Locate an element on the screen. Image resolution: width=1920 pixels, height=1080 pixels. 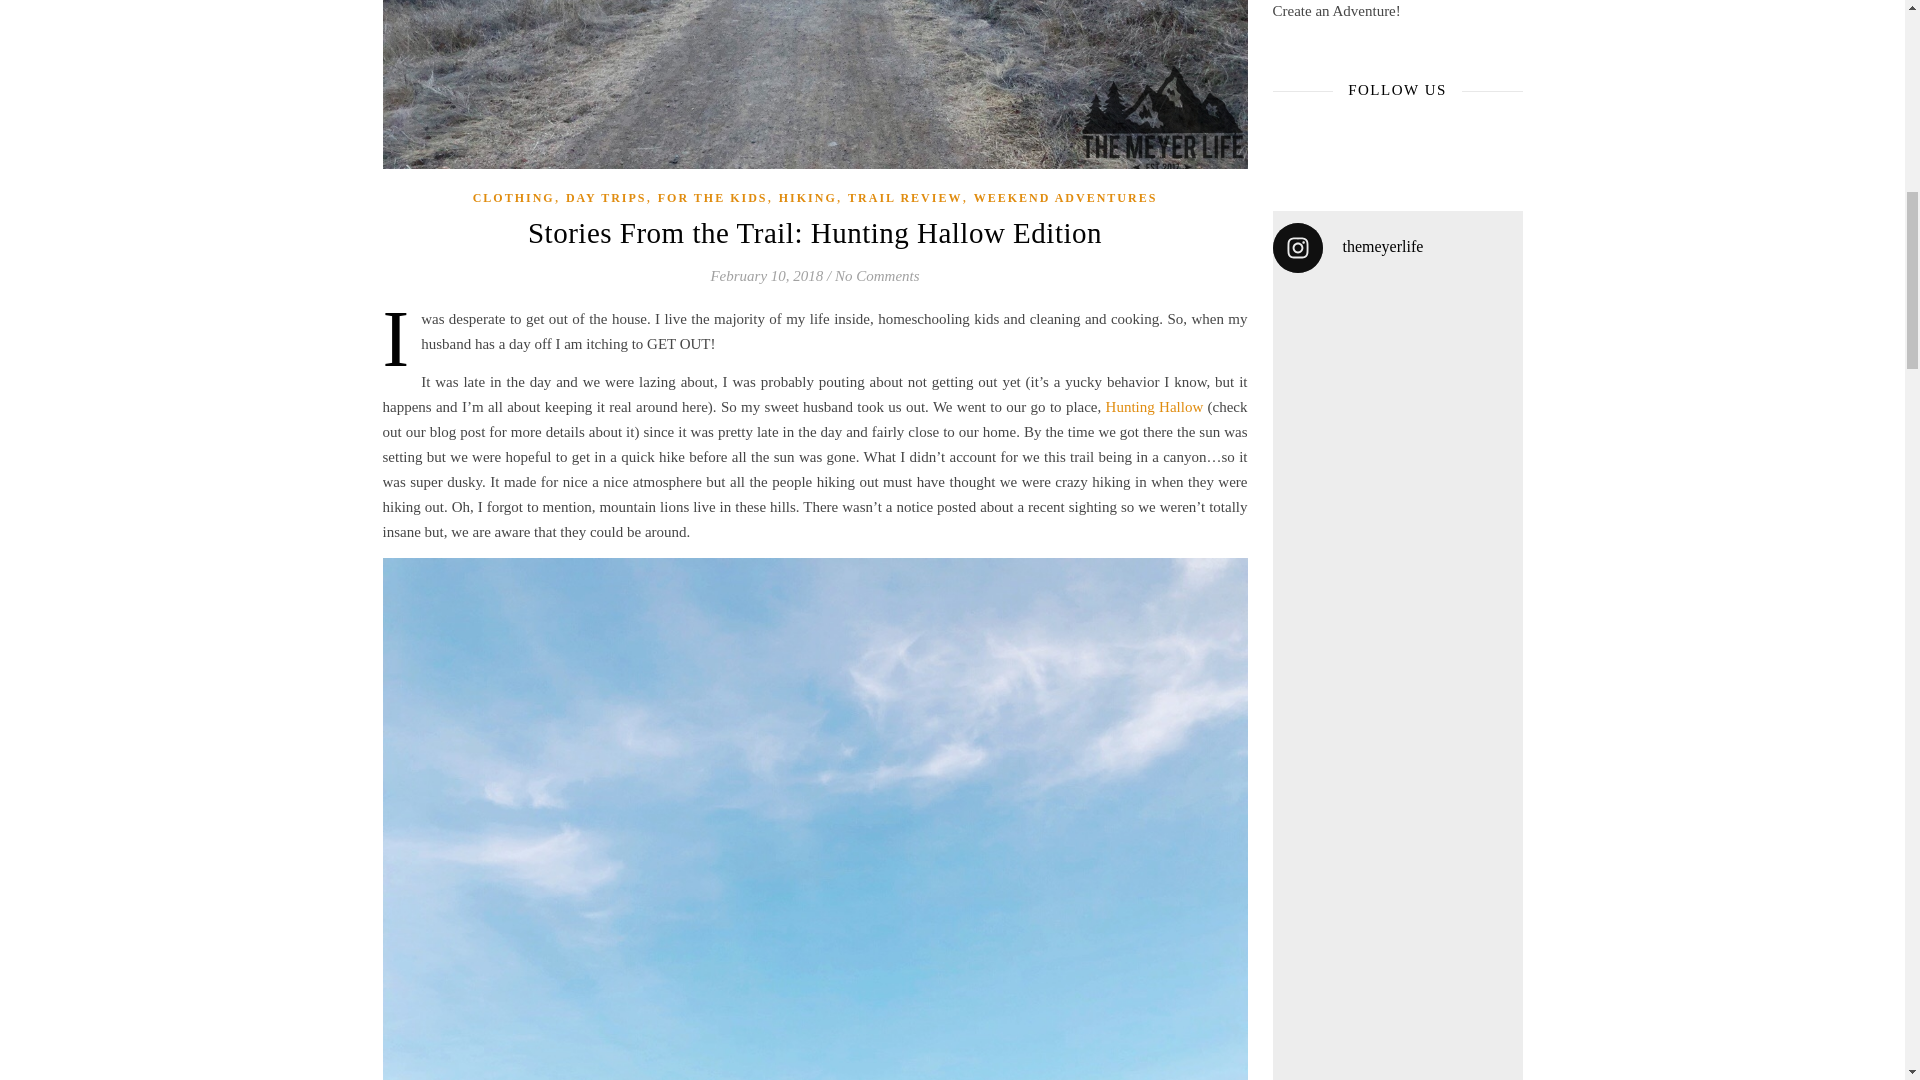
No Comments is located at coordinates (877, 276).